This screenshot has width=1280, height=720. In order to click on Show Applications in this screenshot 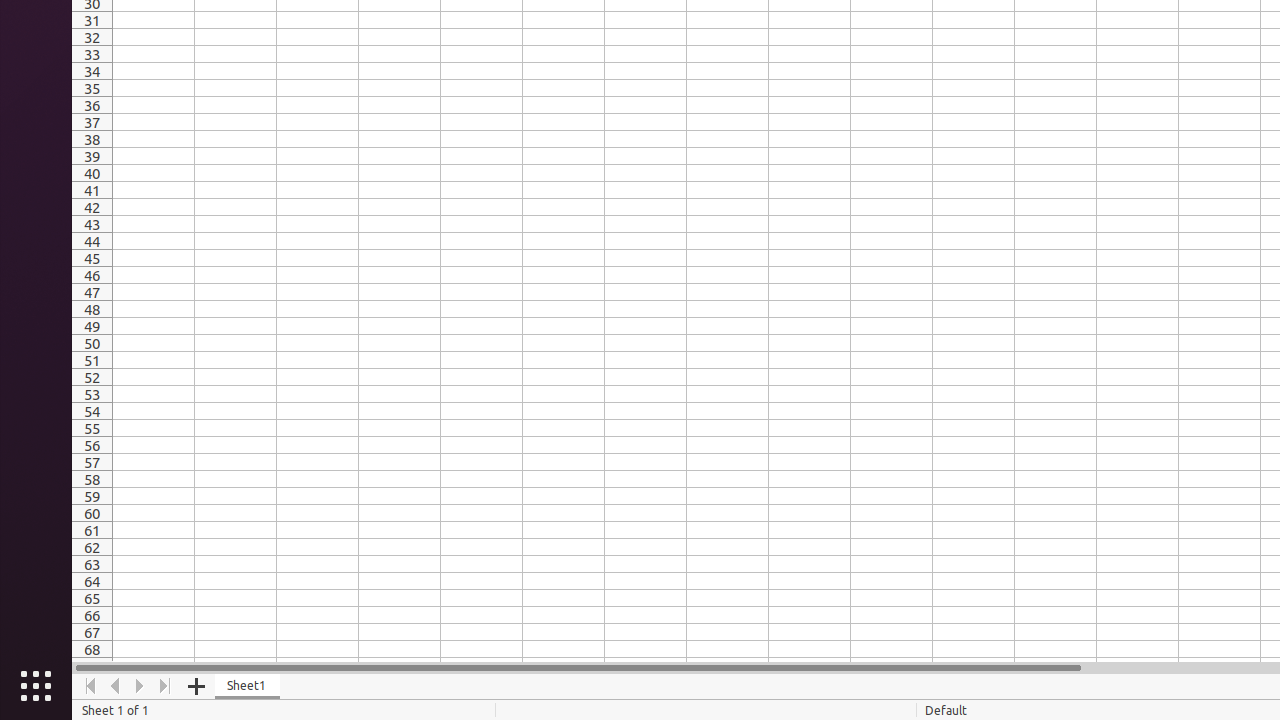, I will do `click(36, 686)`.